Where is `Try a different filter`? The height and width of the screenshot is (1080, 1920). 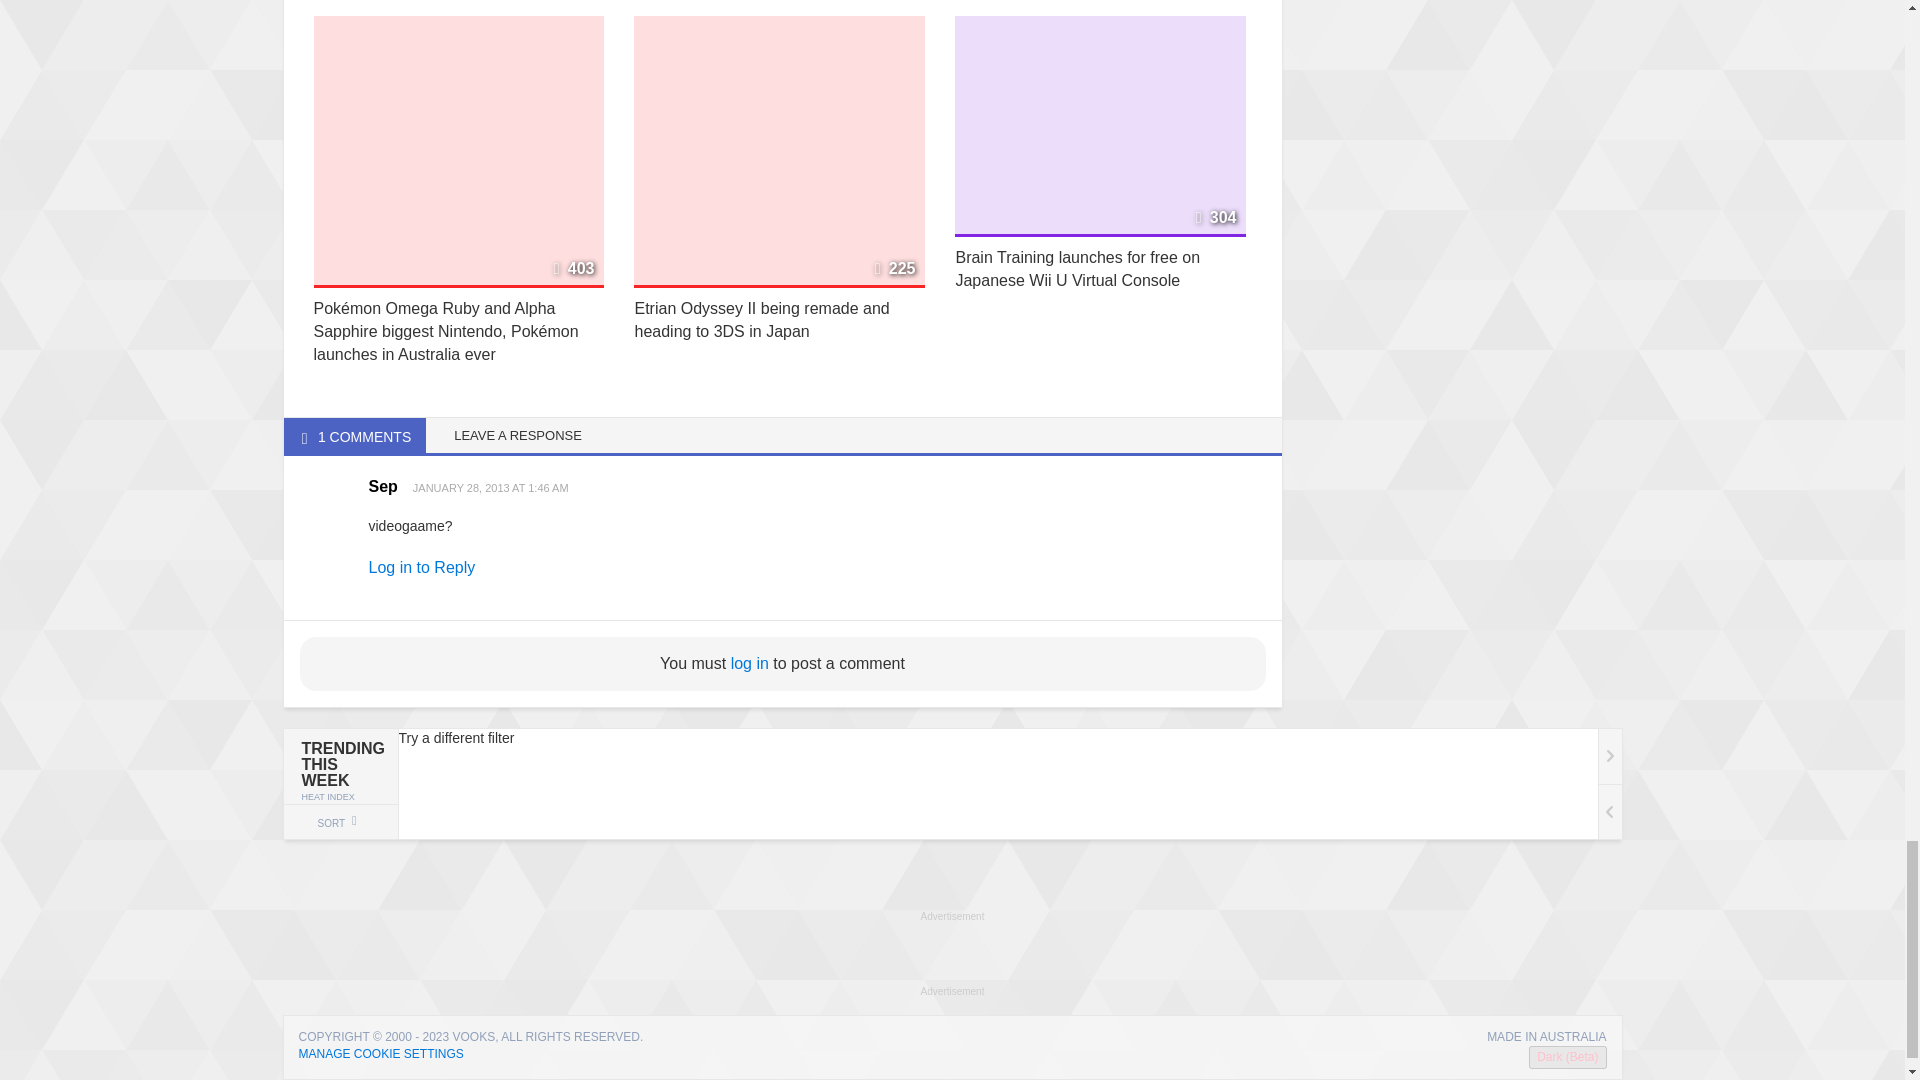 Try a different filter is located at coordinates (1008, 785).